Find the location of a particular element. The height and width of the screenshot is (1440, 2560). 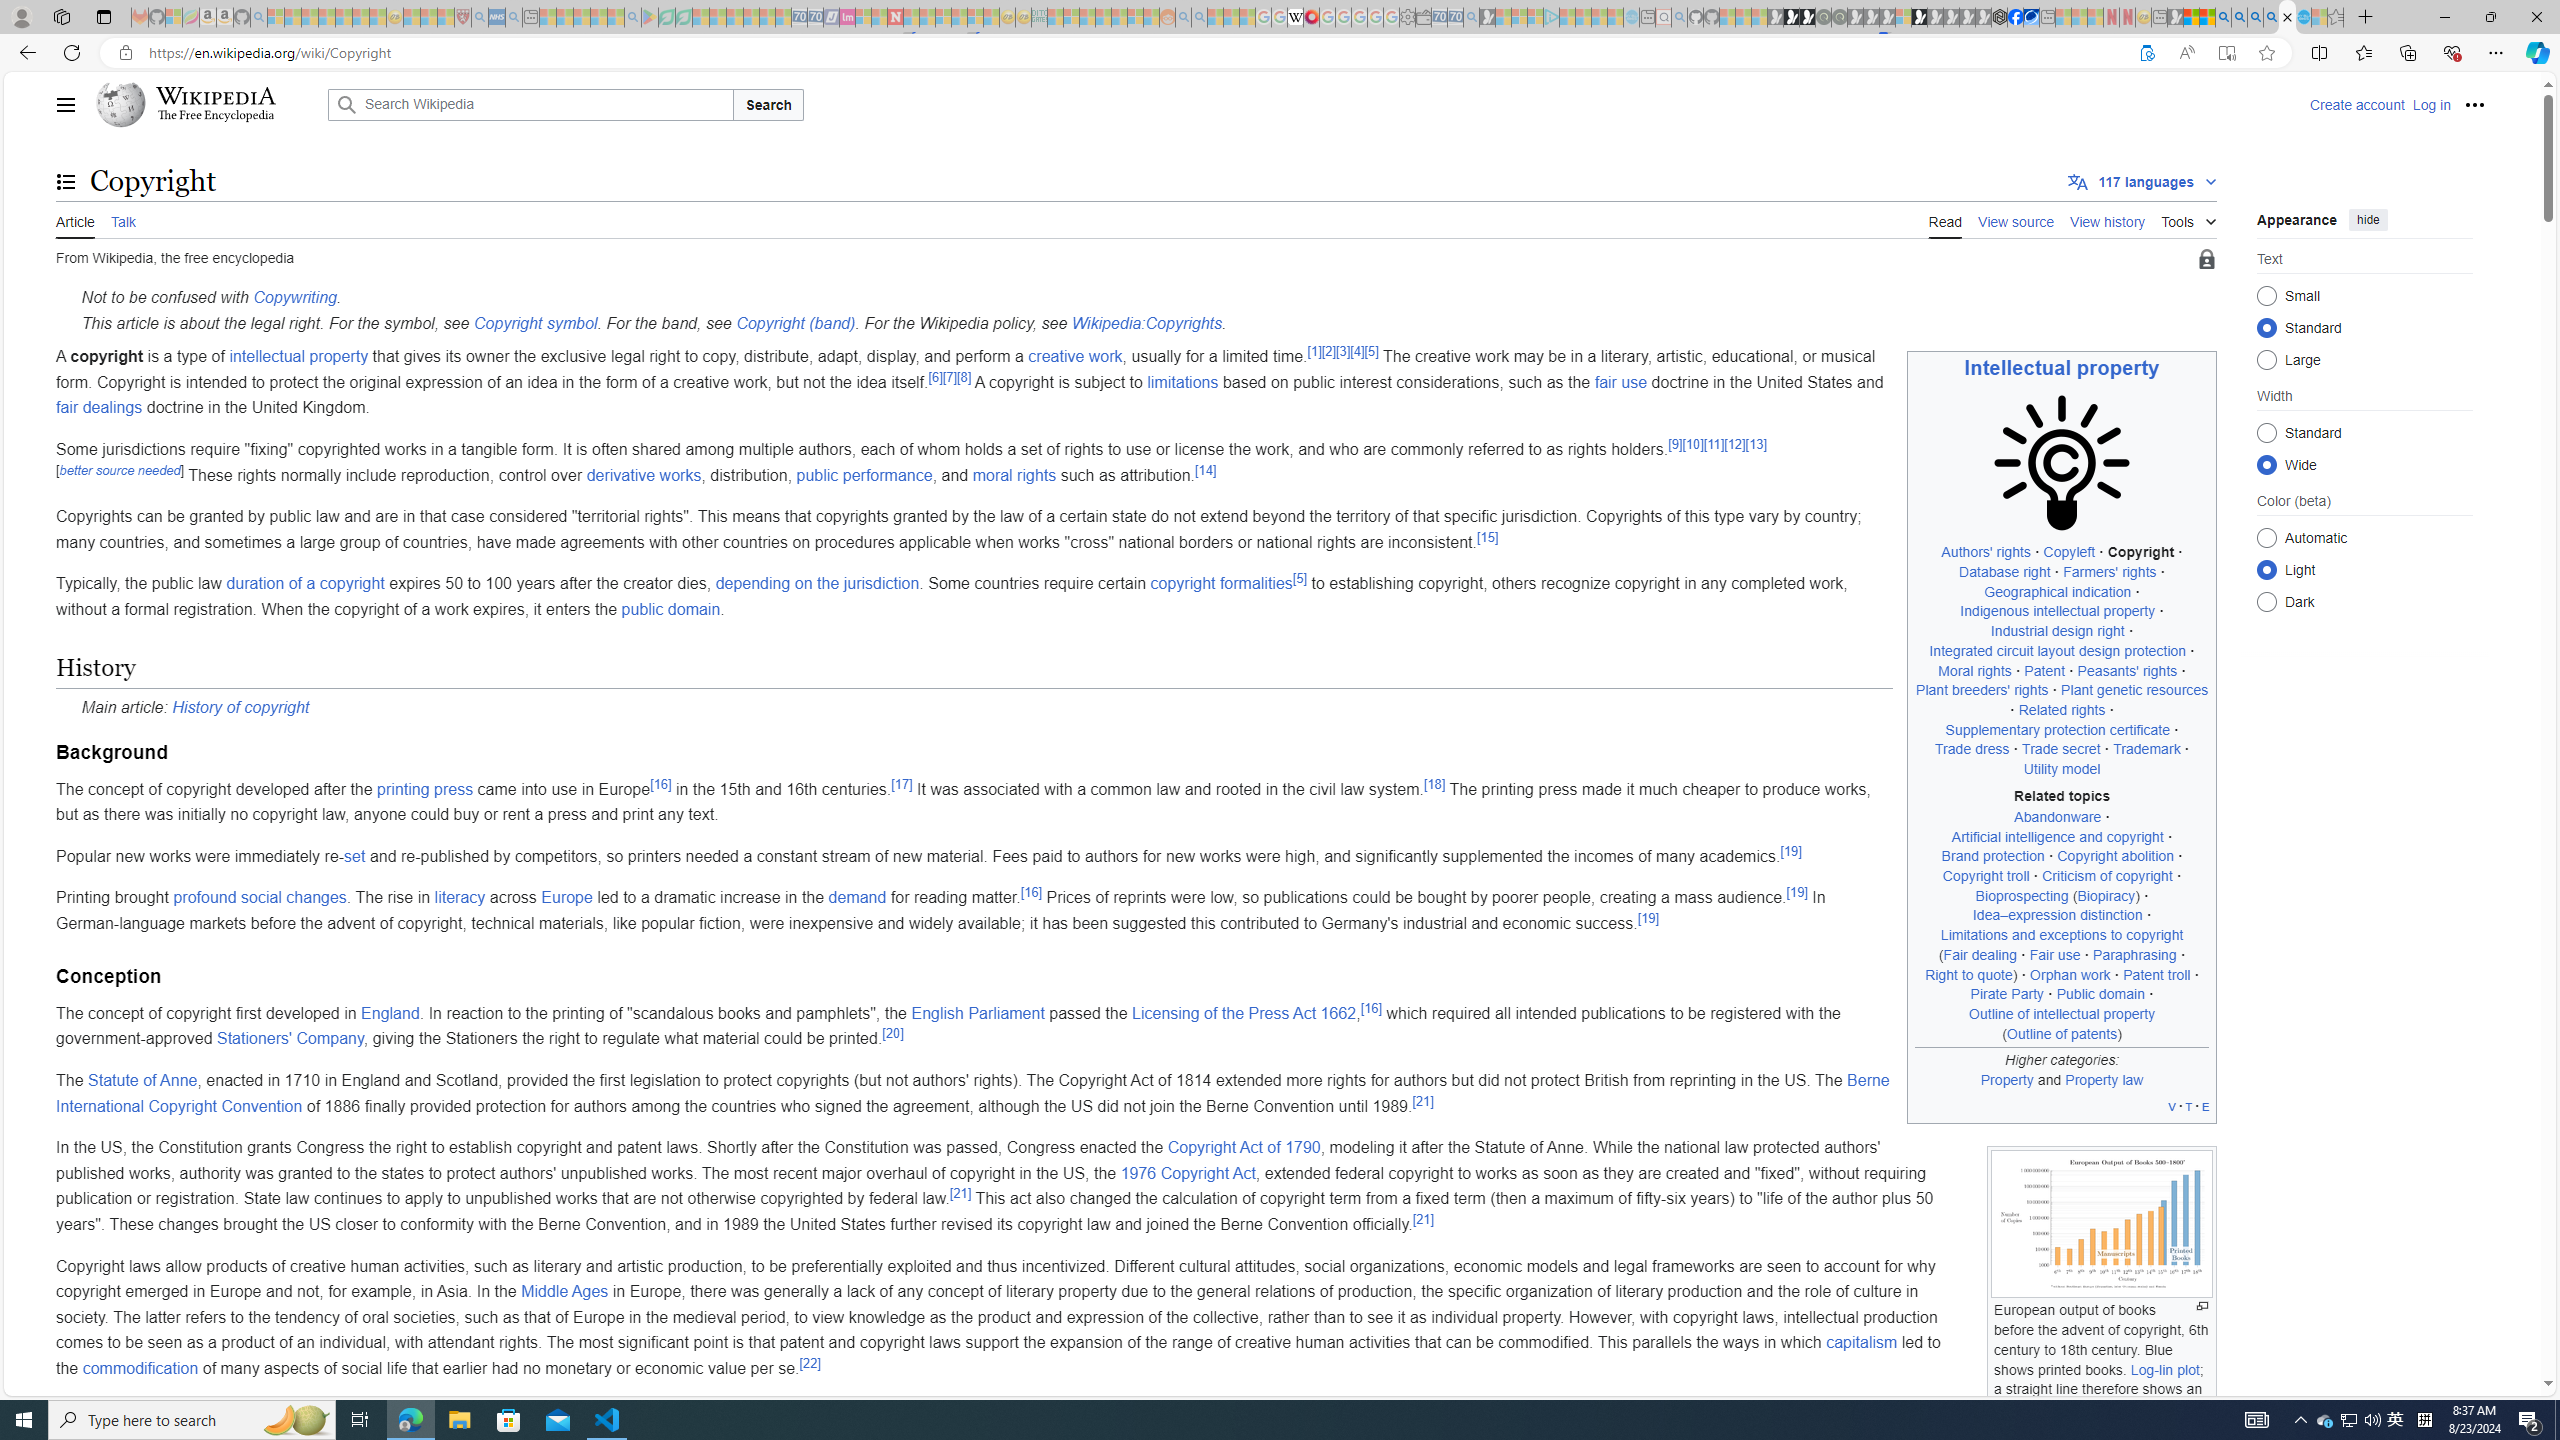

Copyright troll is located at coordinates (1986, 876).